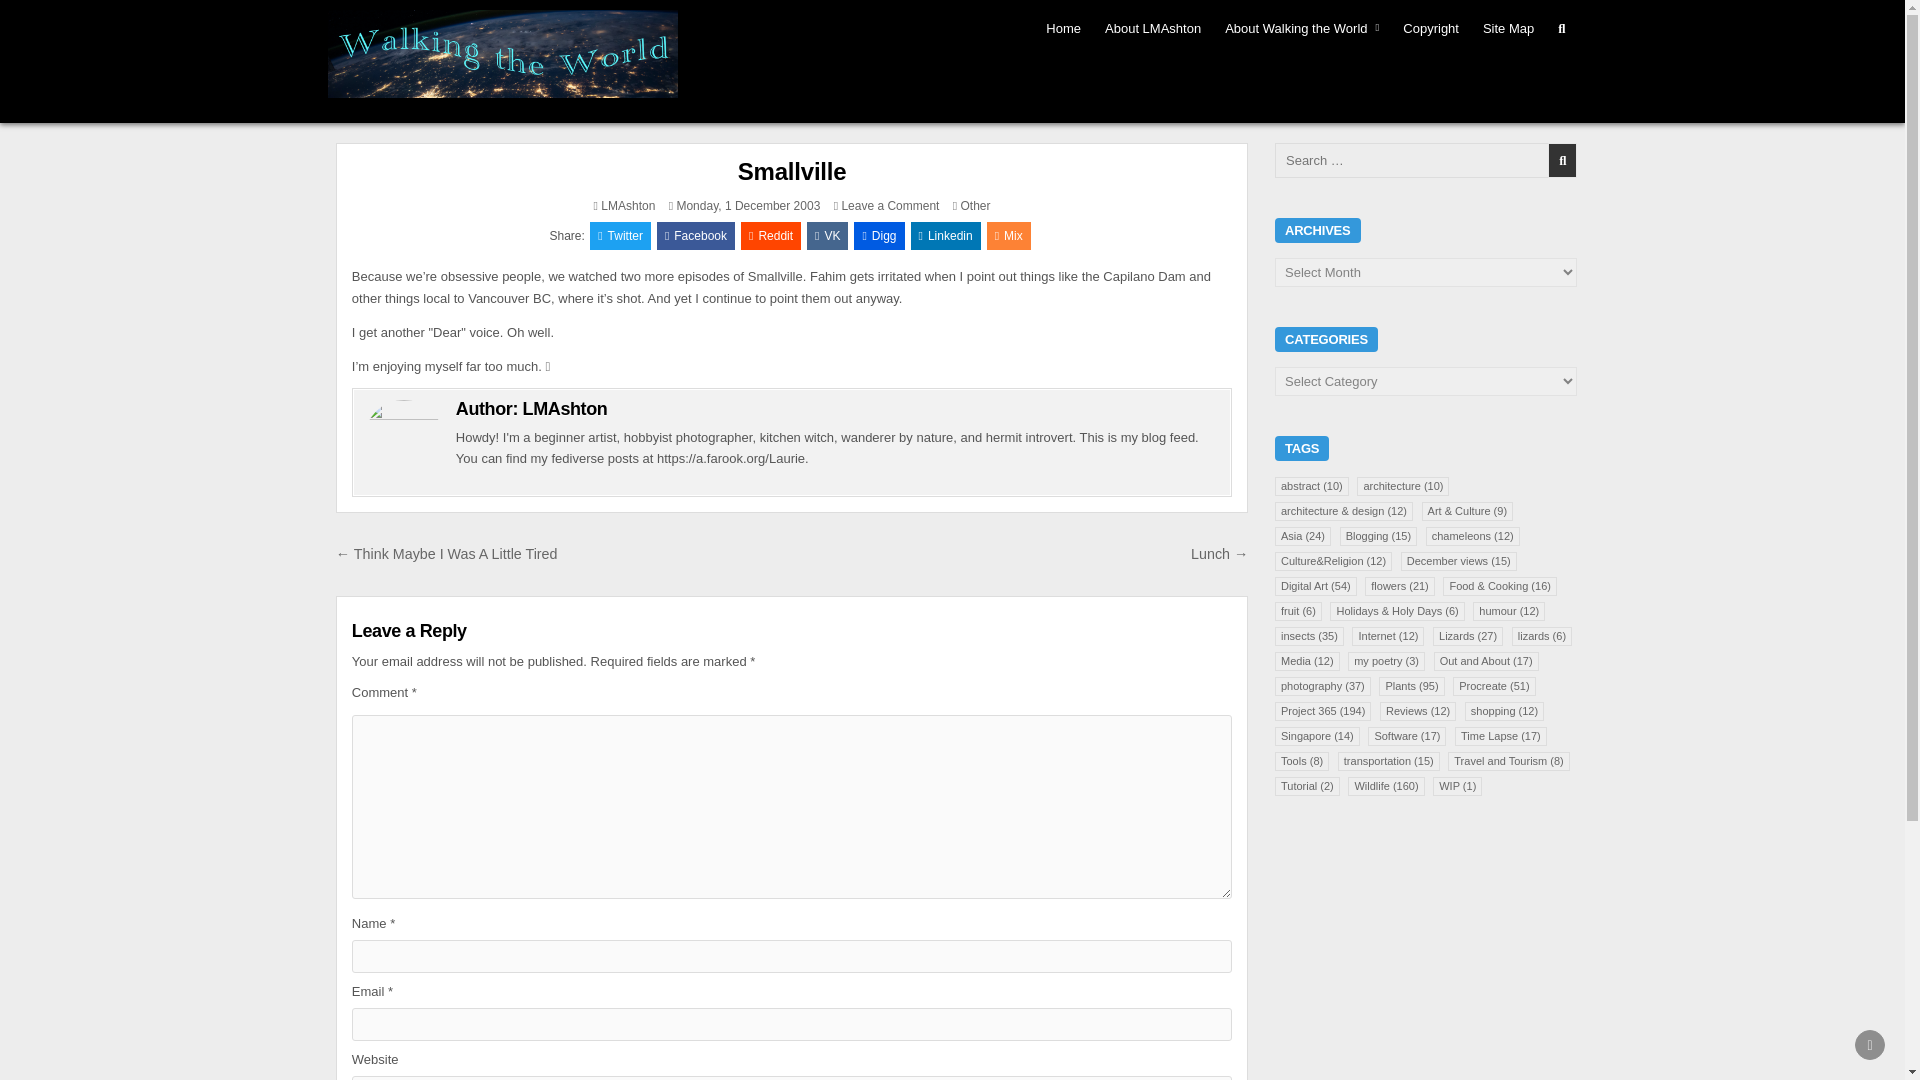  What do you see at coordinates (792, 170) in the screenshot?
I see `Smallville` at bounding box center [792, 170].